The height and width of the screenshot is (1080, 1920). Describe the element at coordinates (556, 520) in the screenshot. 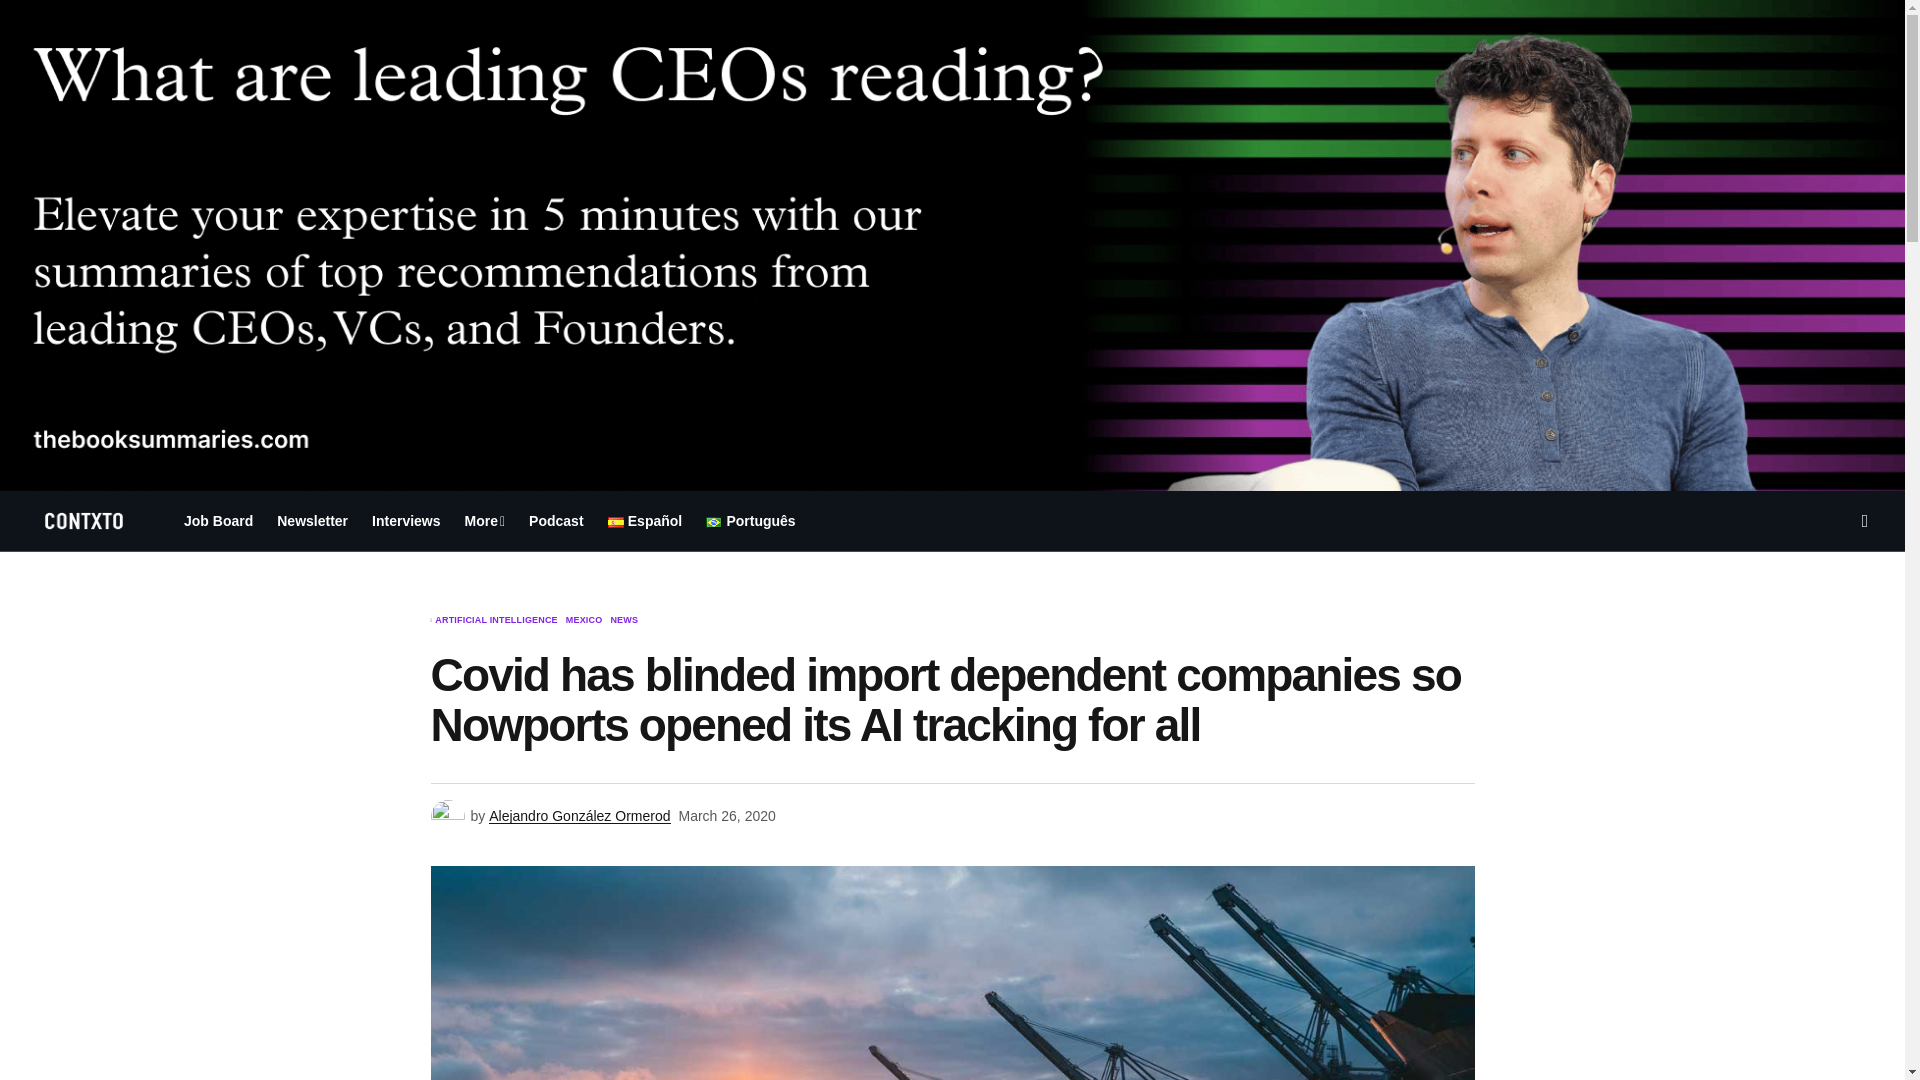

I see `Podcast` at that location.